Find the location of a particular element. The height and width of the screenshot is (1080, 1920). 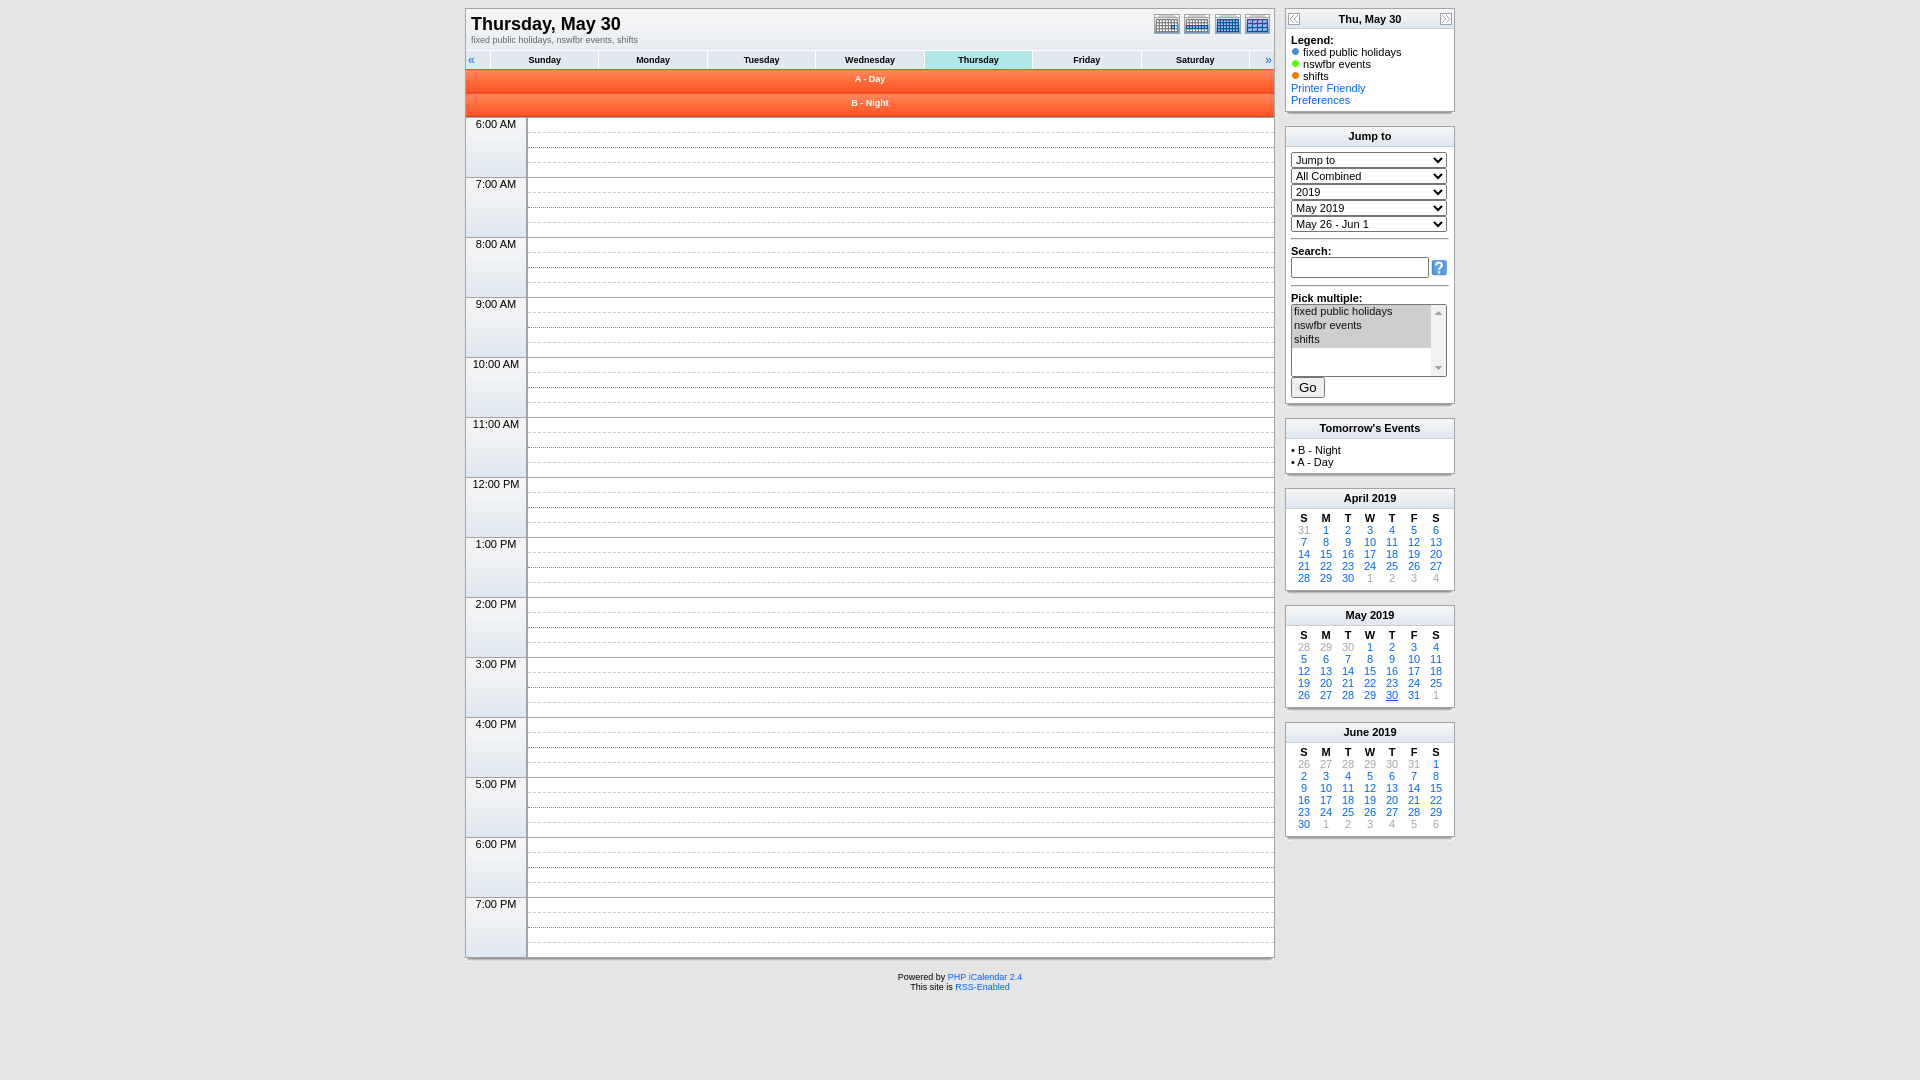

1 is located at coordinates (1326, 824).